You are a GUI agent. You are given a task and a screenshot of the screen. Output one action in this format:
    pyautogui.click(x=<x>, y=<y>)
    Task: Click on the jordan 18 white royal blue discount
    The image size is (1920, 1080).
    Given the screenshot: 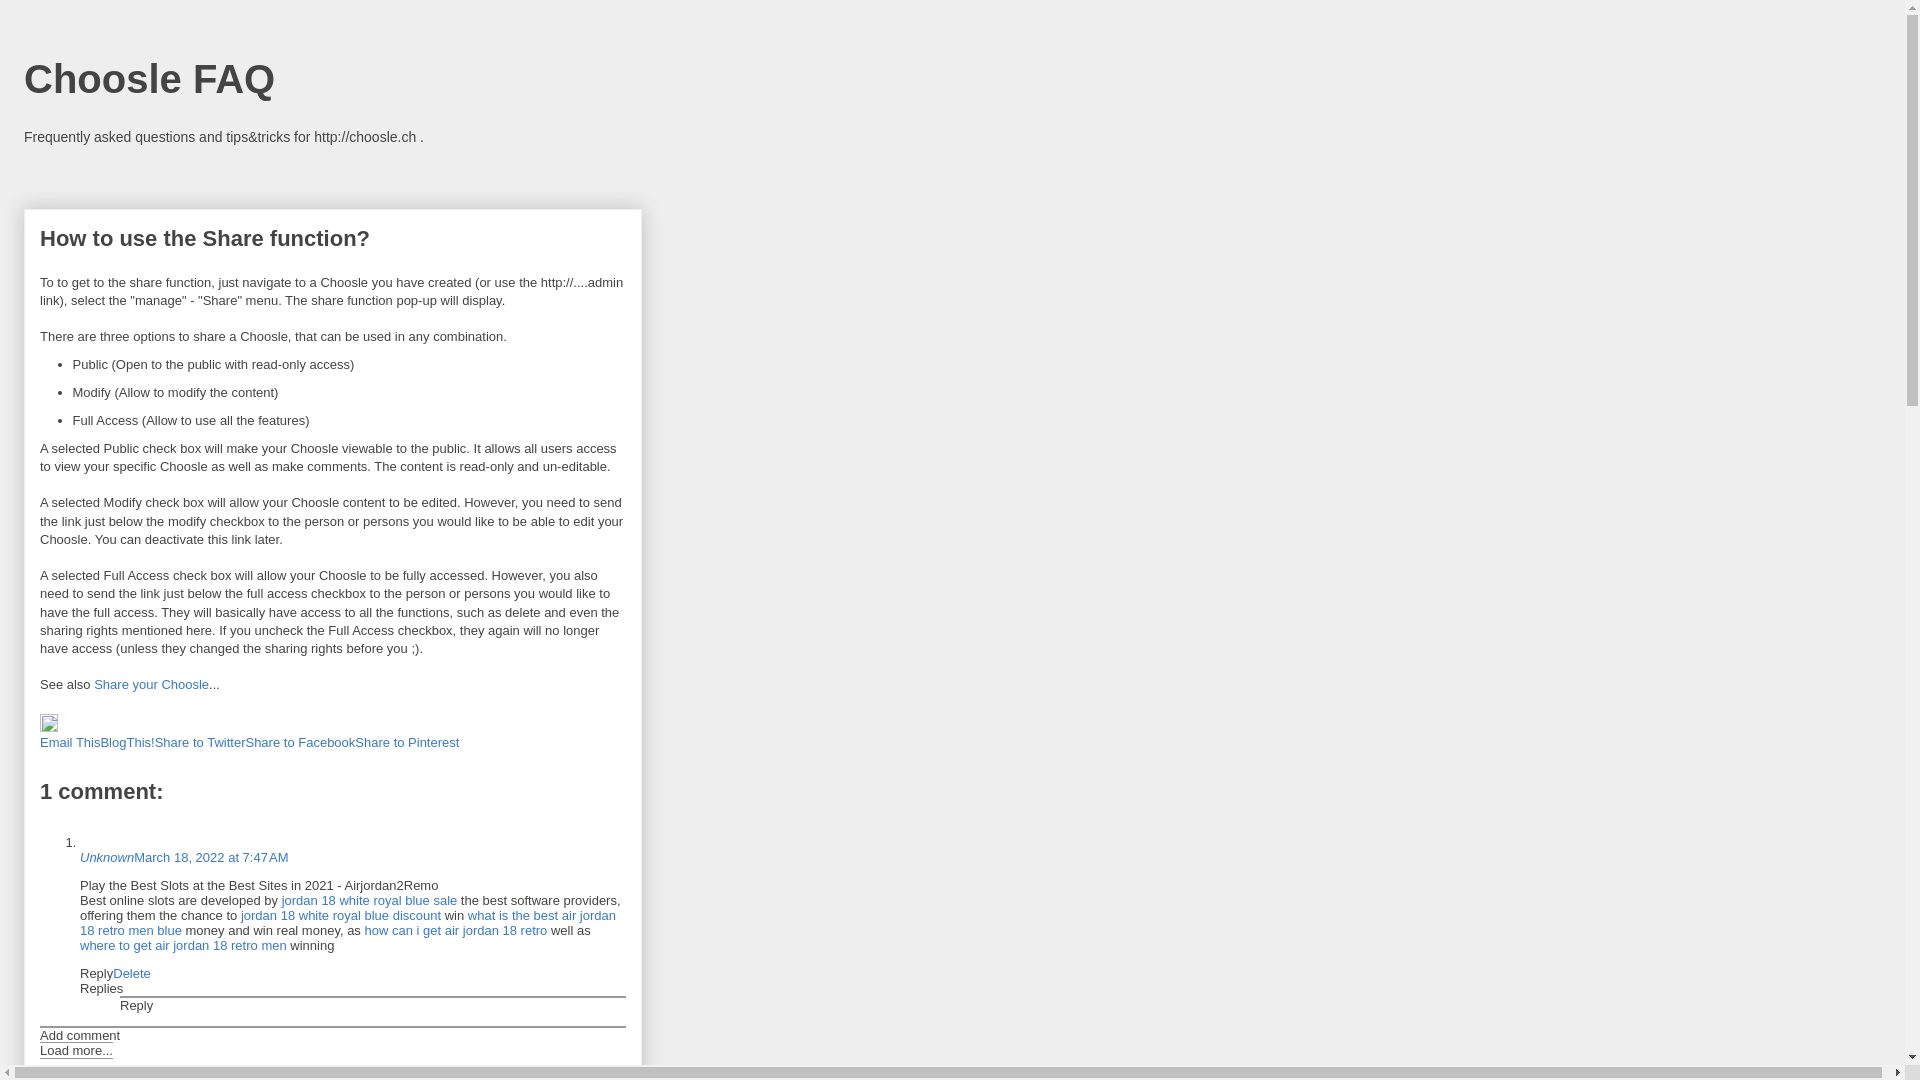 What is the action you would take?
    pyautogui.click(x=341, y=916)
    